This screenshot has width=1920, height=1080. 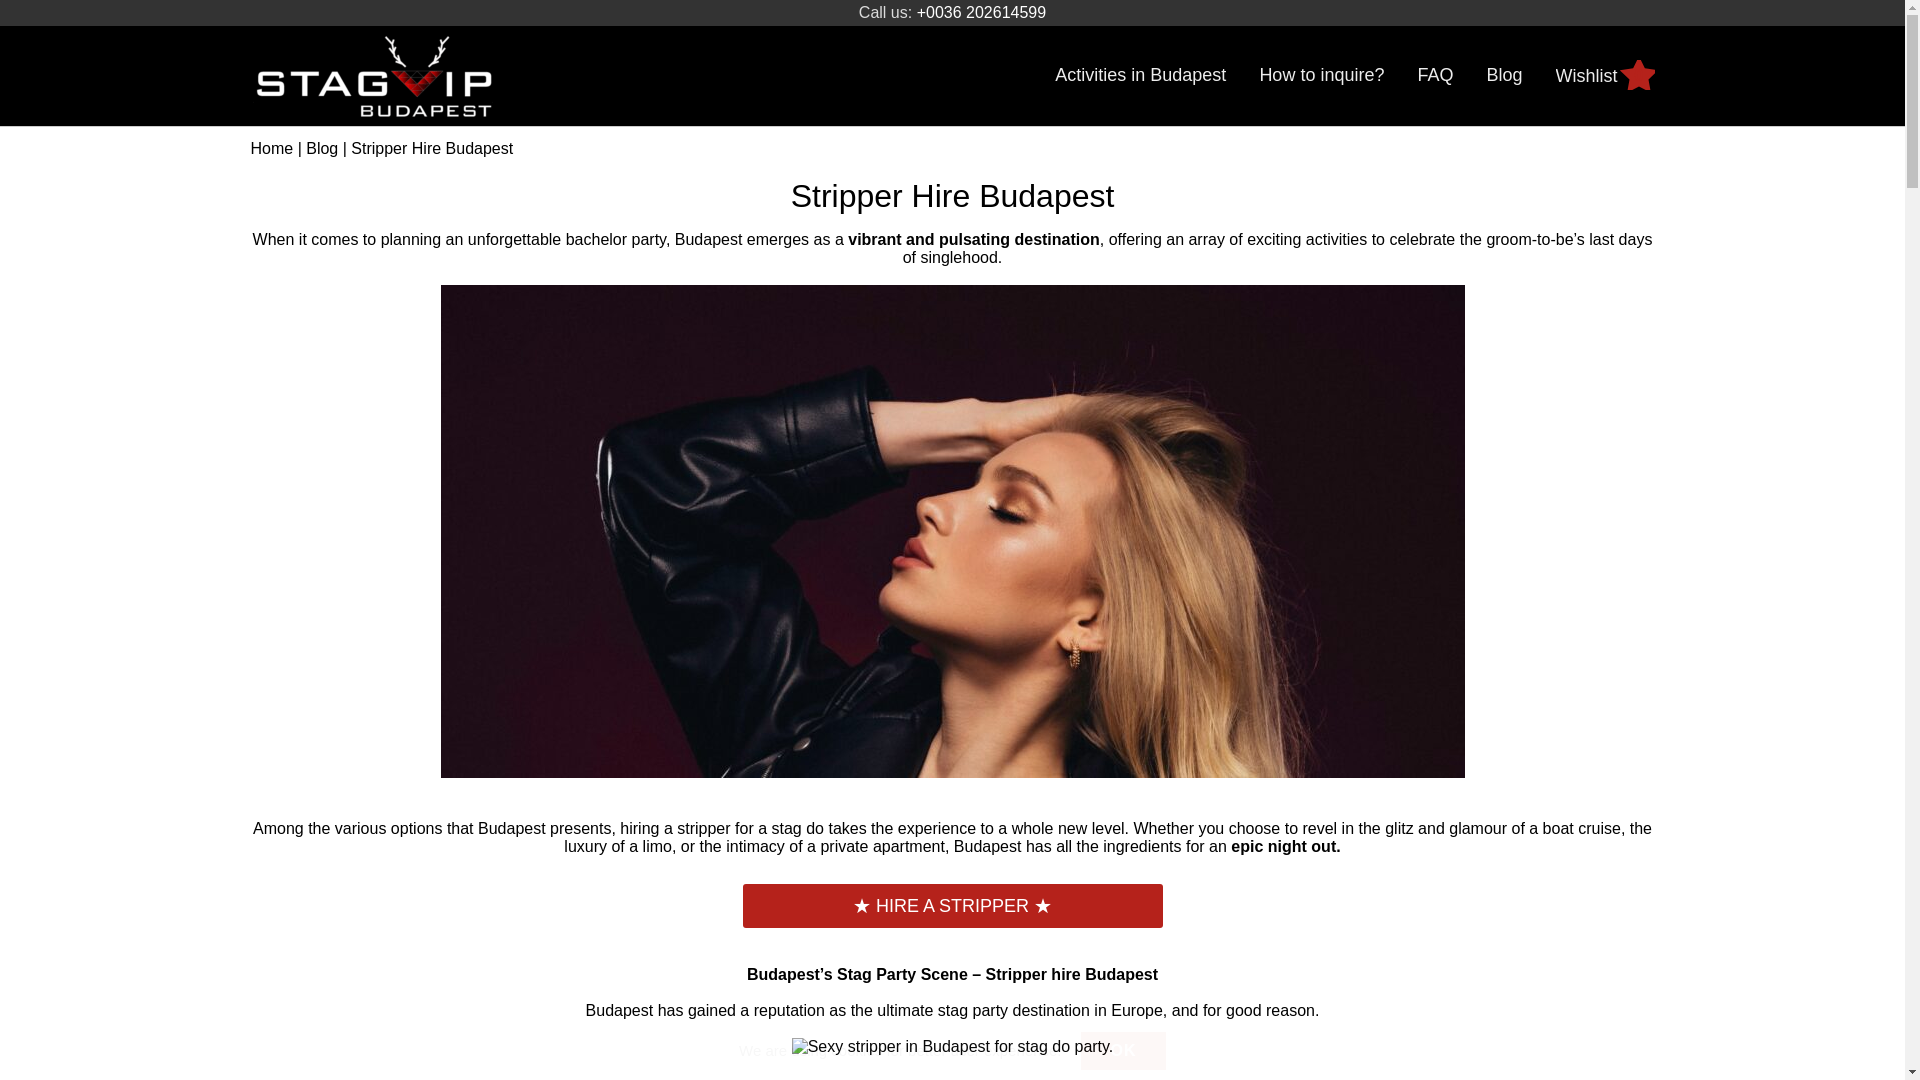 What do you see at coordinates (1322, 75) in the screenshot?
I see `How to inquire?` at bounding box center [1322, 75].